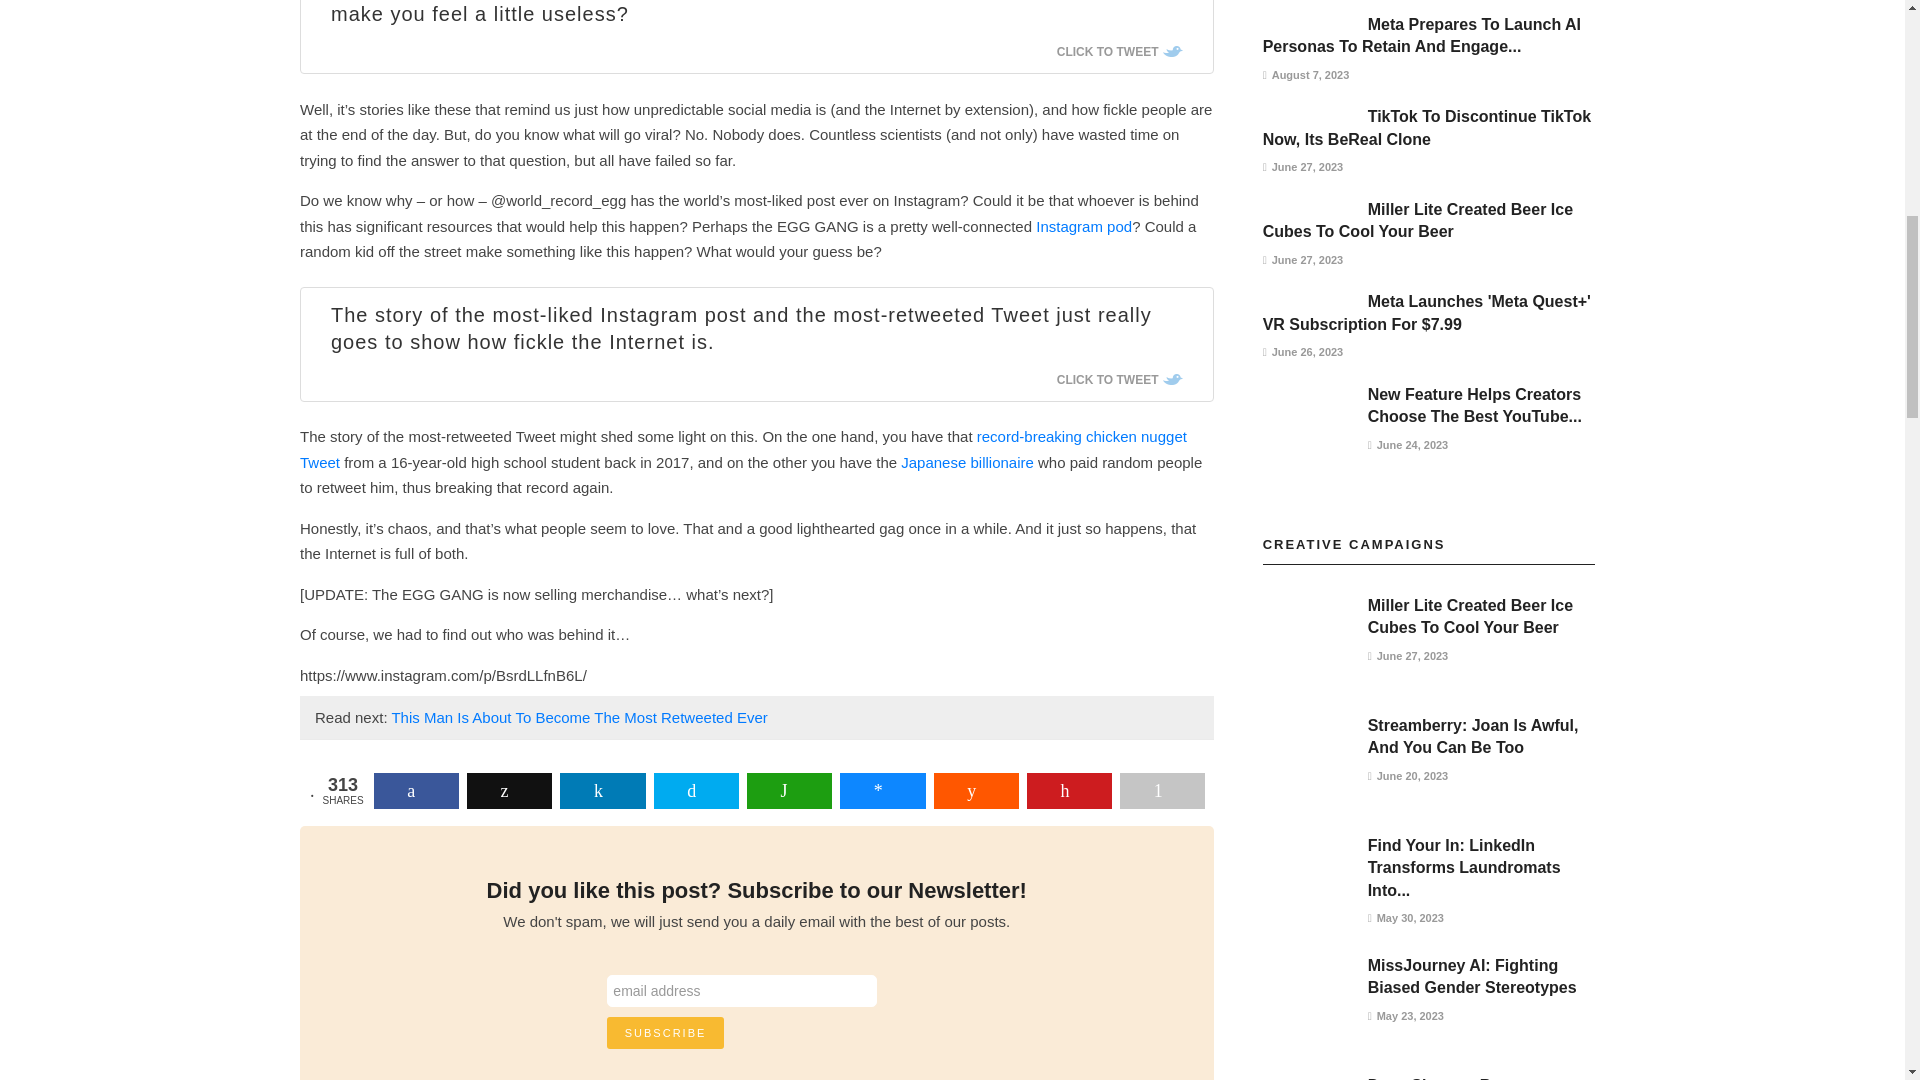 This screenshot has width=1920, height=1080. What do you see at coordinates (602, 790) in the screenshot?
I see `Share on LinkedIn` at bounding box center [602, 790].